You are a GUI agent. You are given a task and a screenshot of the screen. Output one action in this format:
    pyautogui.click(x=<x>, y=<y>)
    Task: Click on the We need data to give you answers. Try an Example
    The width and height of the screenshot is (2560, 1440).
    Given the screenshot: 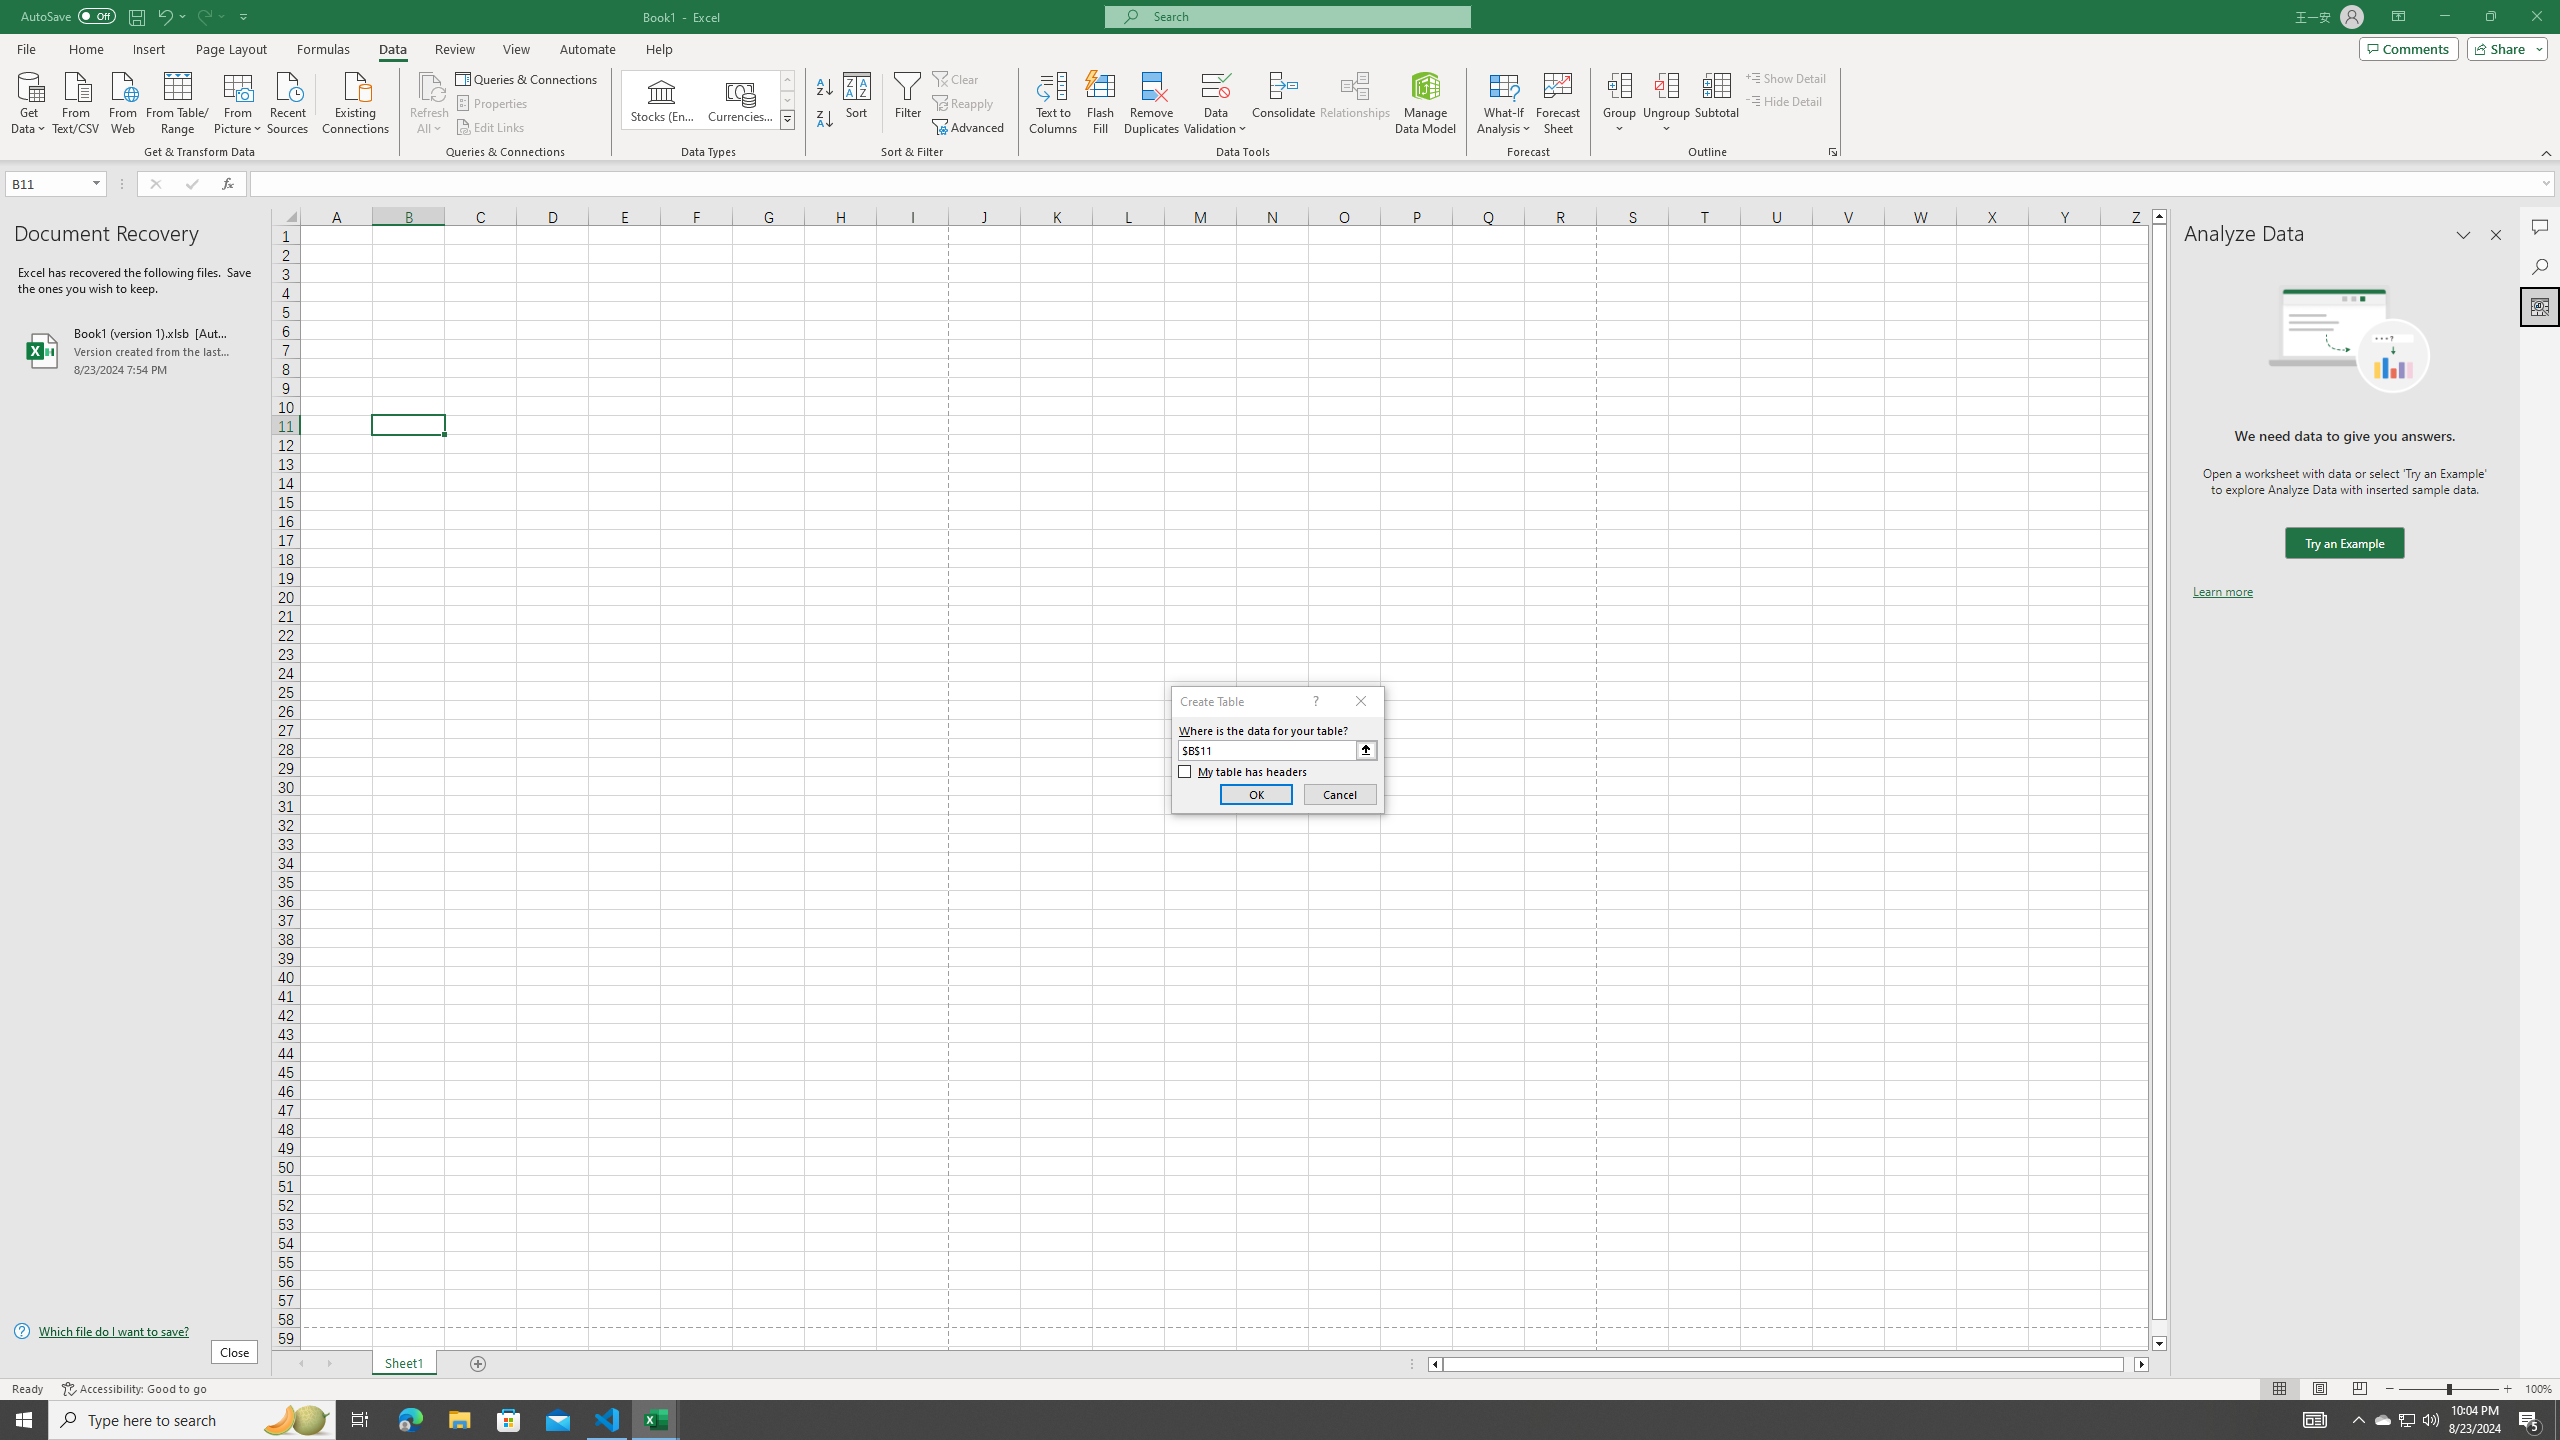 What is the action you would take?
    pyautogui.click(x=2344, y=544)
    